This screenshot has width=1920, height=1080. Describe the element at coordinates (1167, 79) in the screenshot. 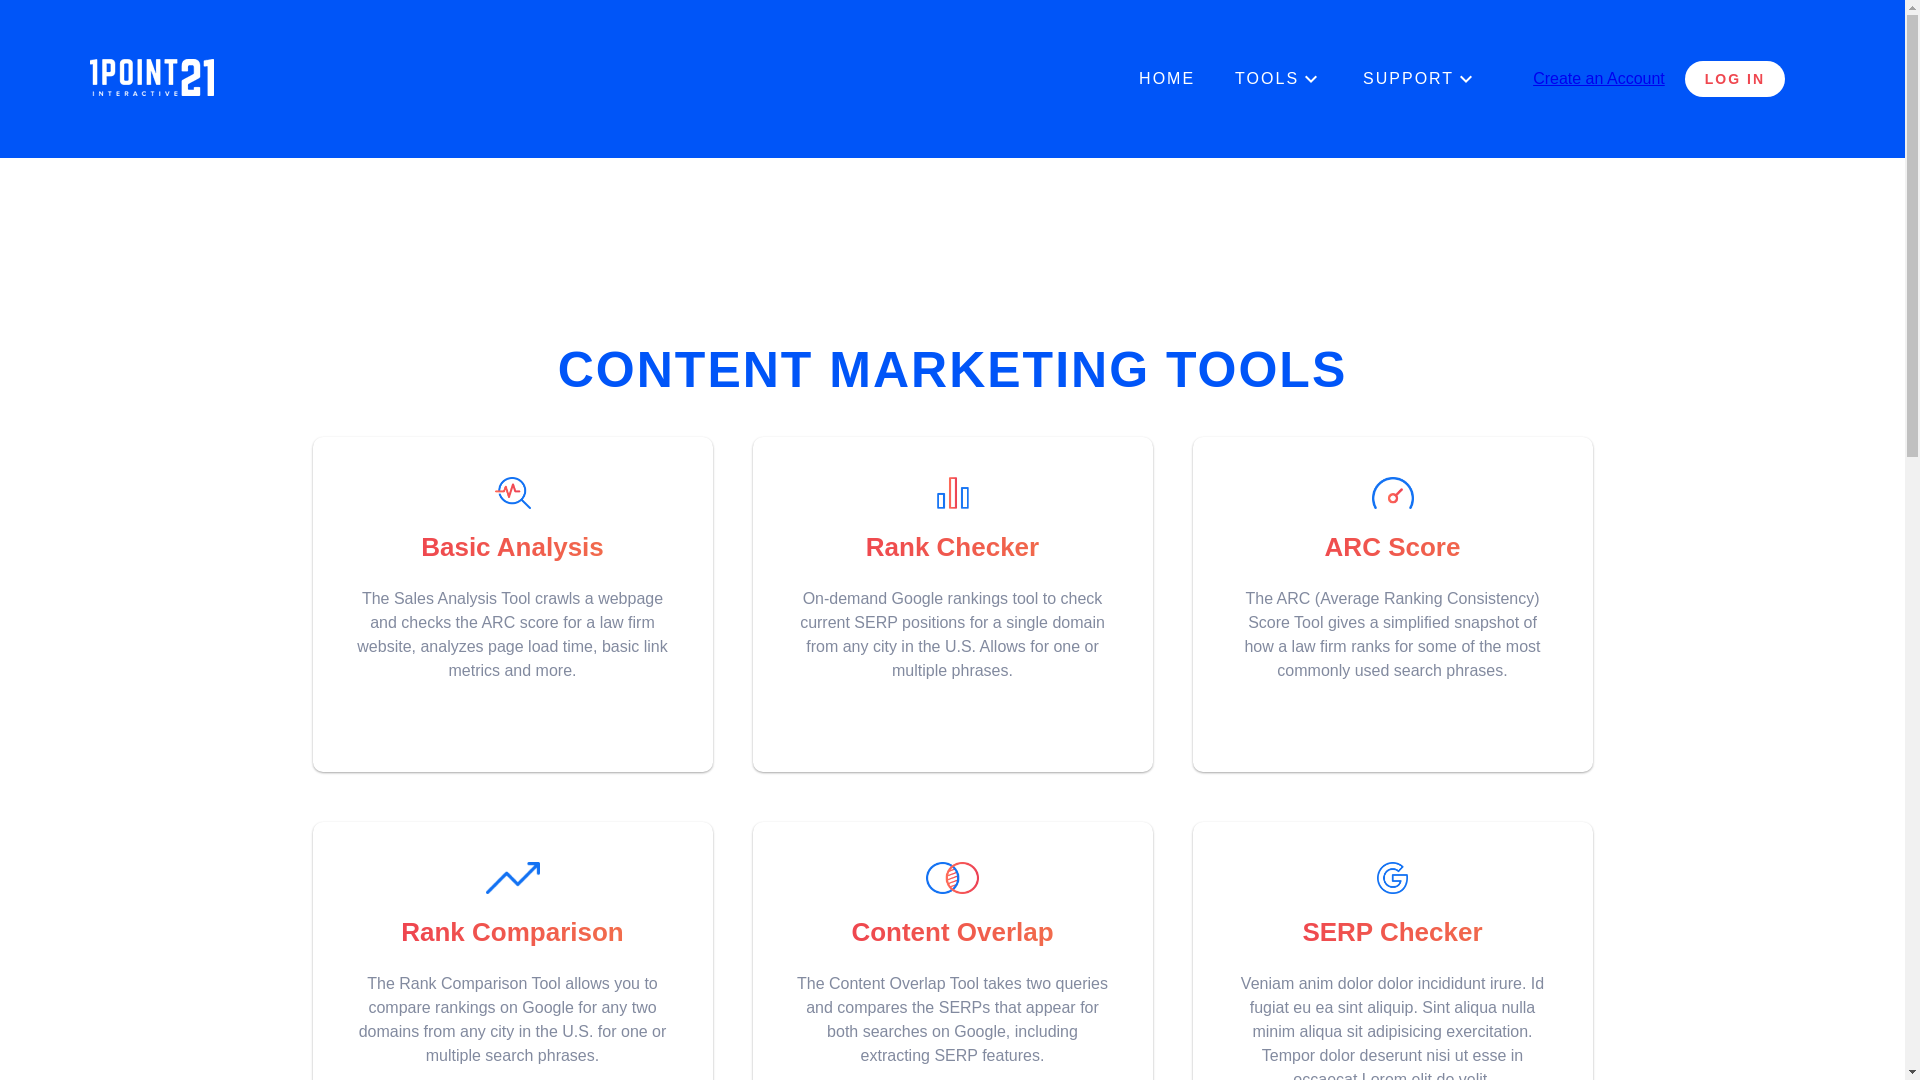

I see `HOME` at that location.